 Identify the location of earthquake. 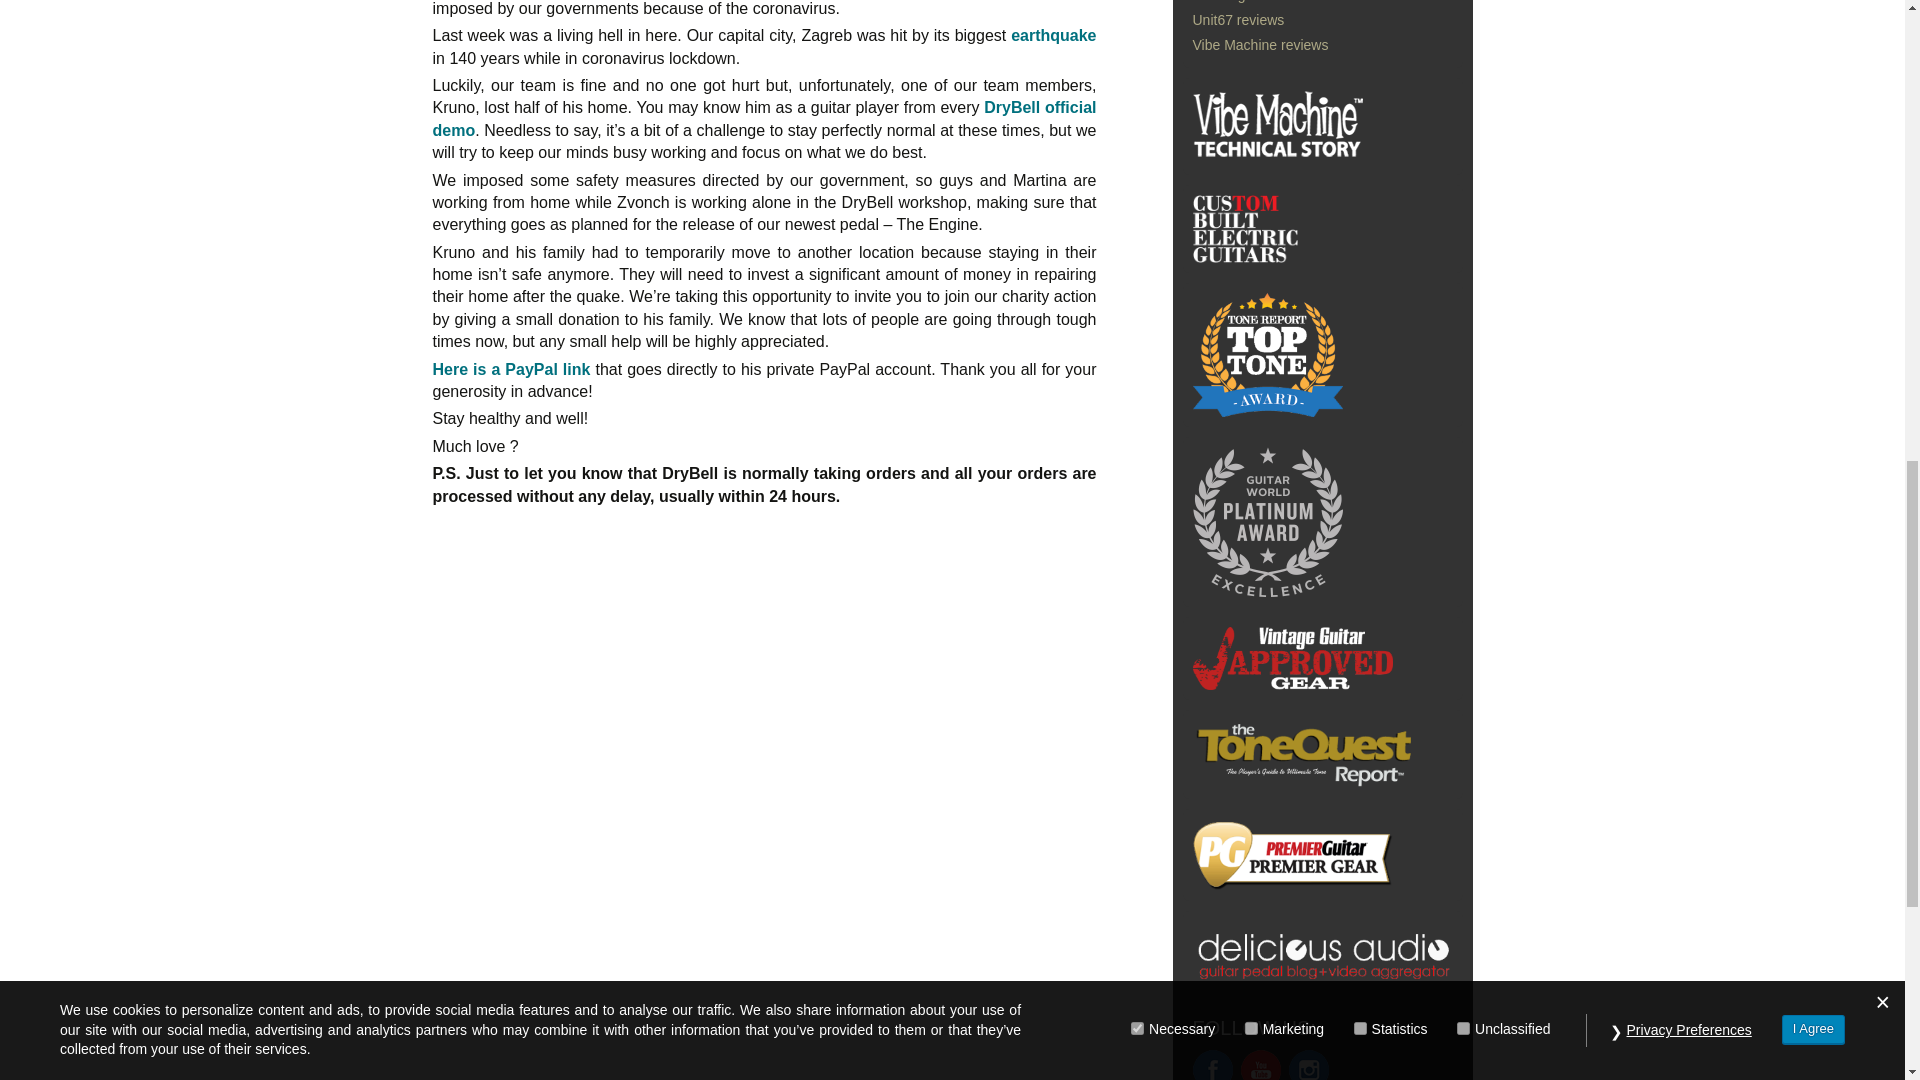
(1054, 36).